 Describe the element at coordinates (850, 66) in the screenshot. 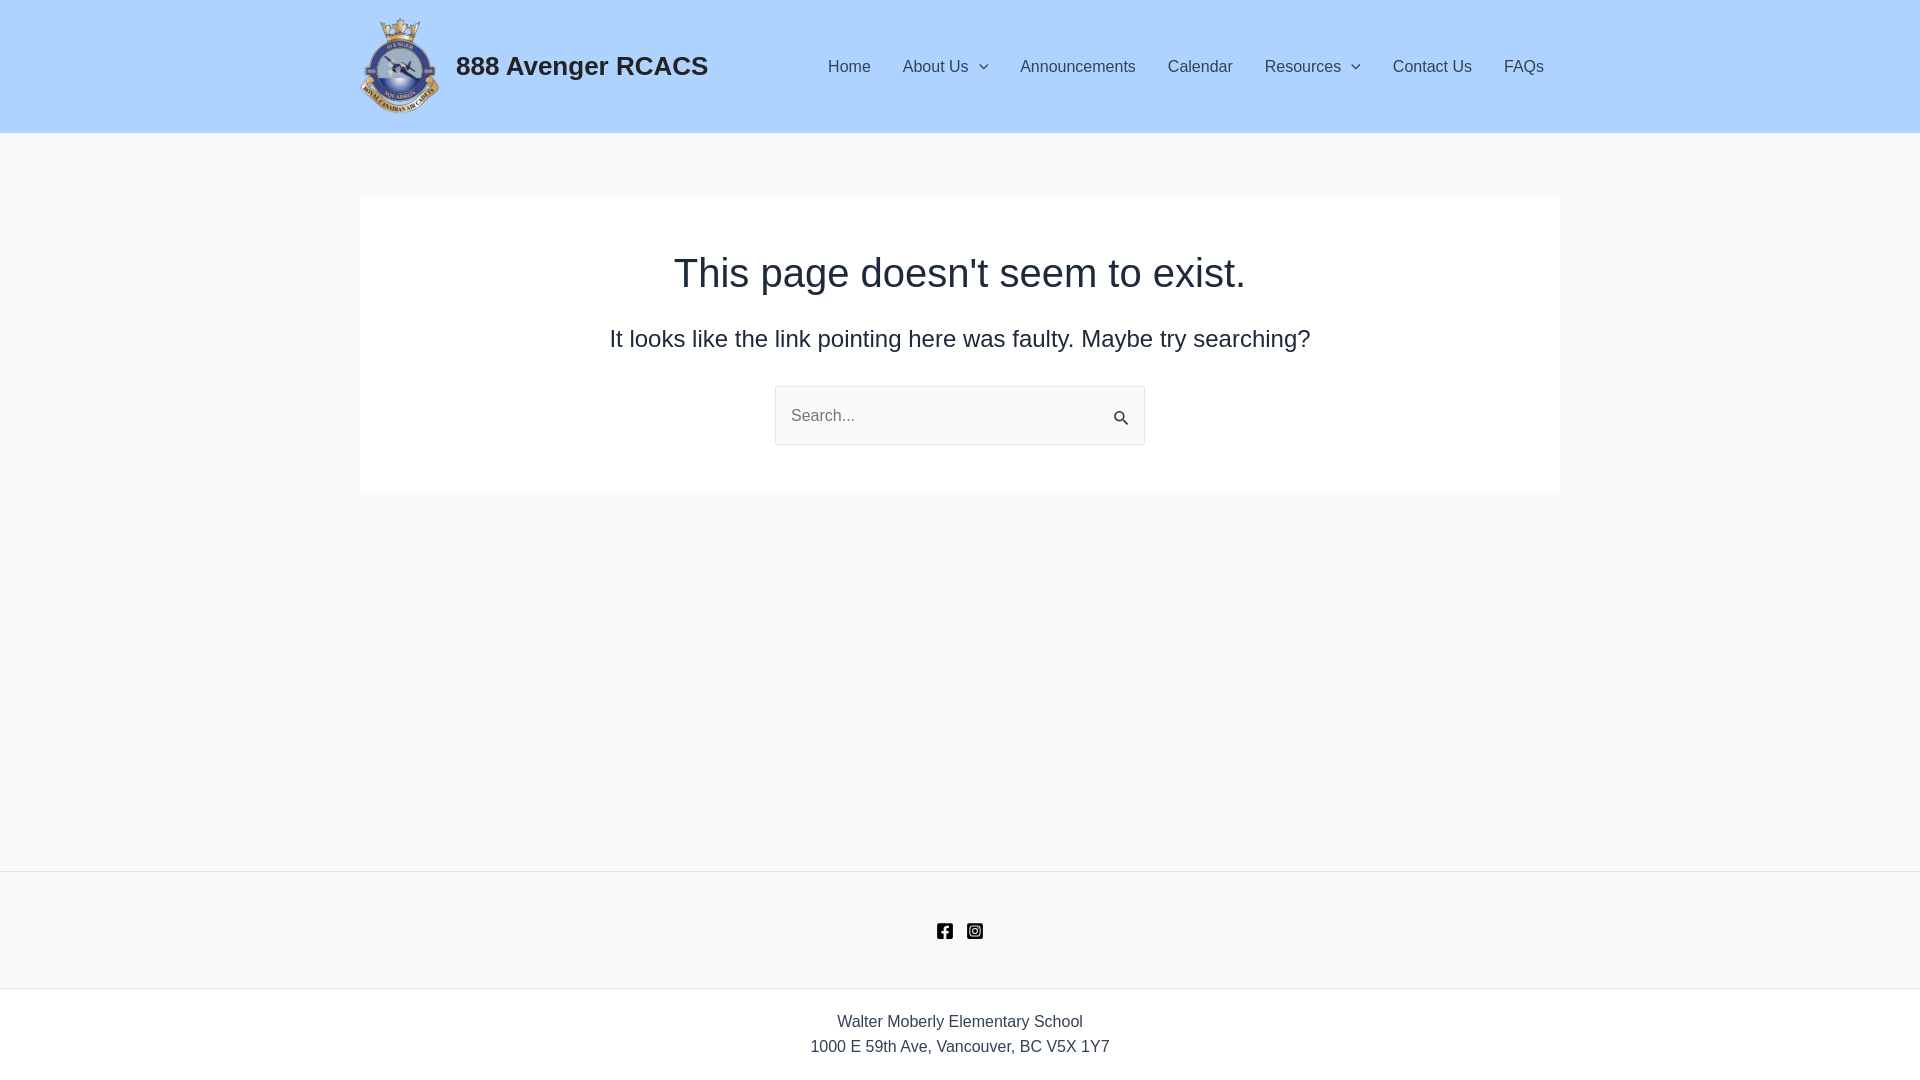

I see `Home` at that location.